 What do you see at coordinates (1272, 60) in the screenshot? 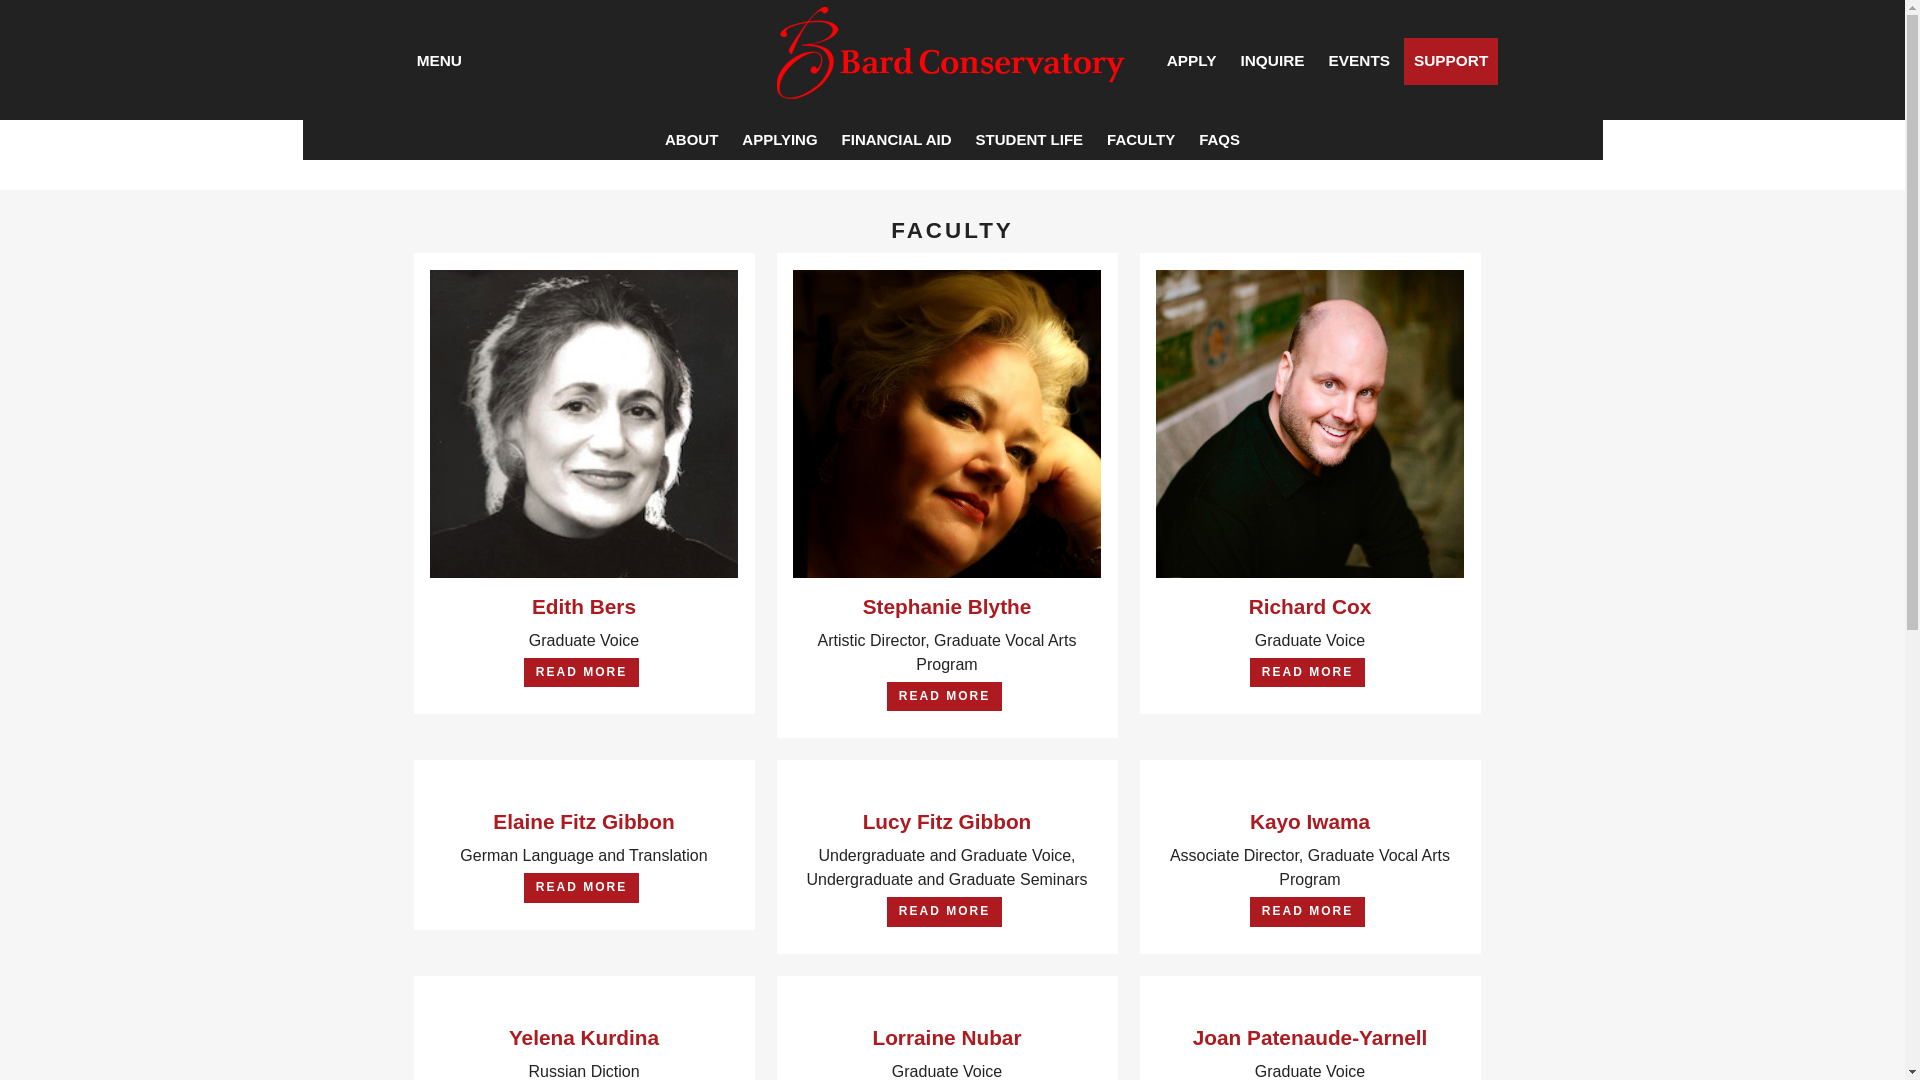
I see `INQUIRE` at bounding box center [1272, 60].